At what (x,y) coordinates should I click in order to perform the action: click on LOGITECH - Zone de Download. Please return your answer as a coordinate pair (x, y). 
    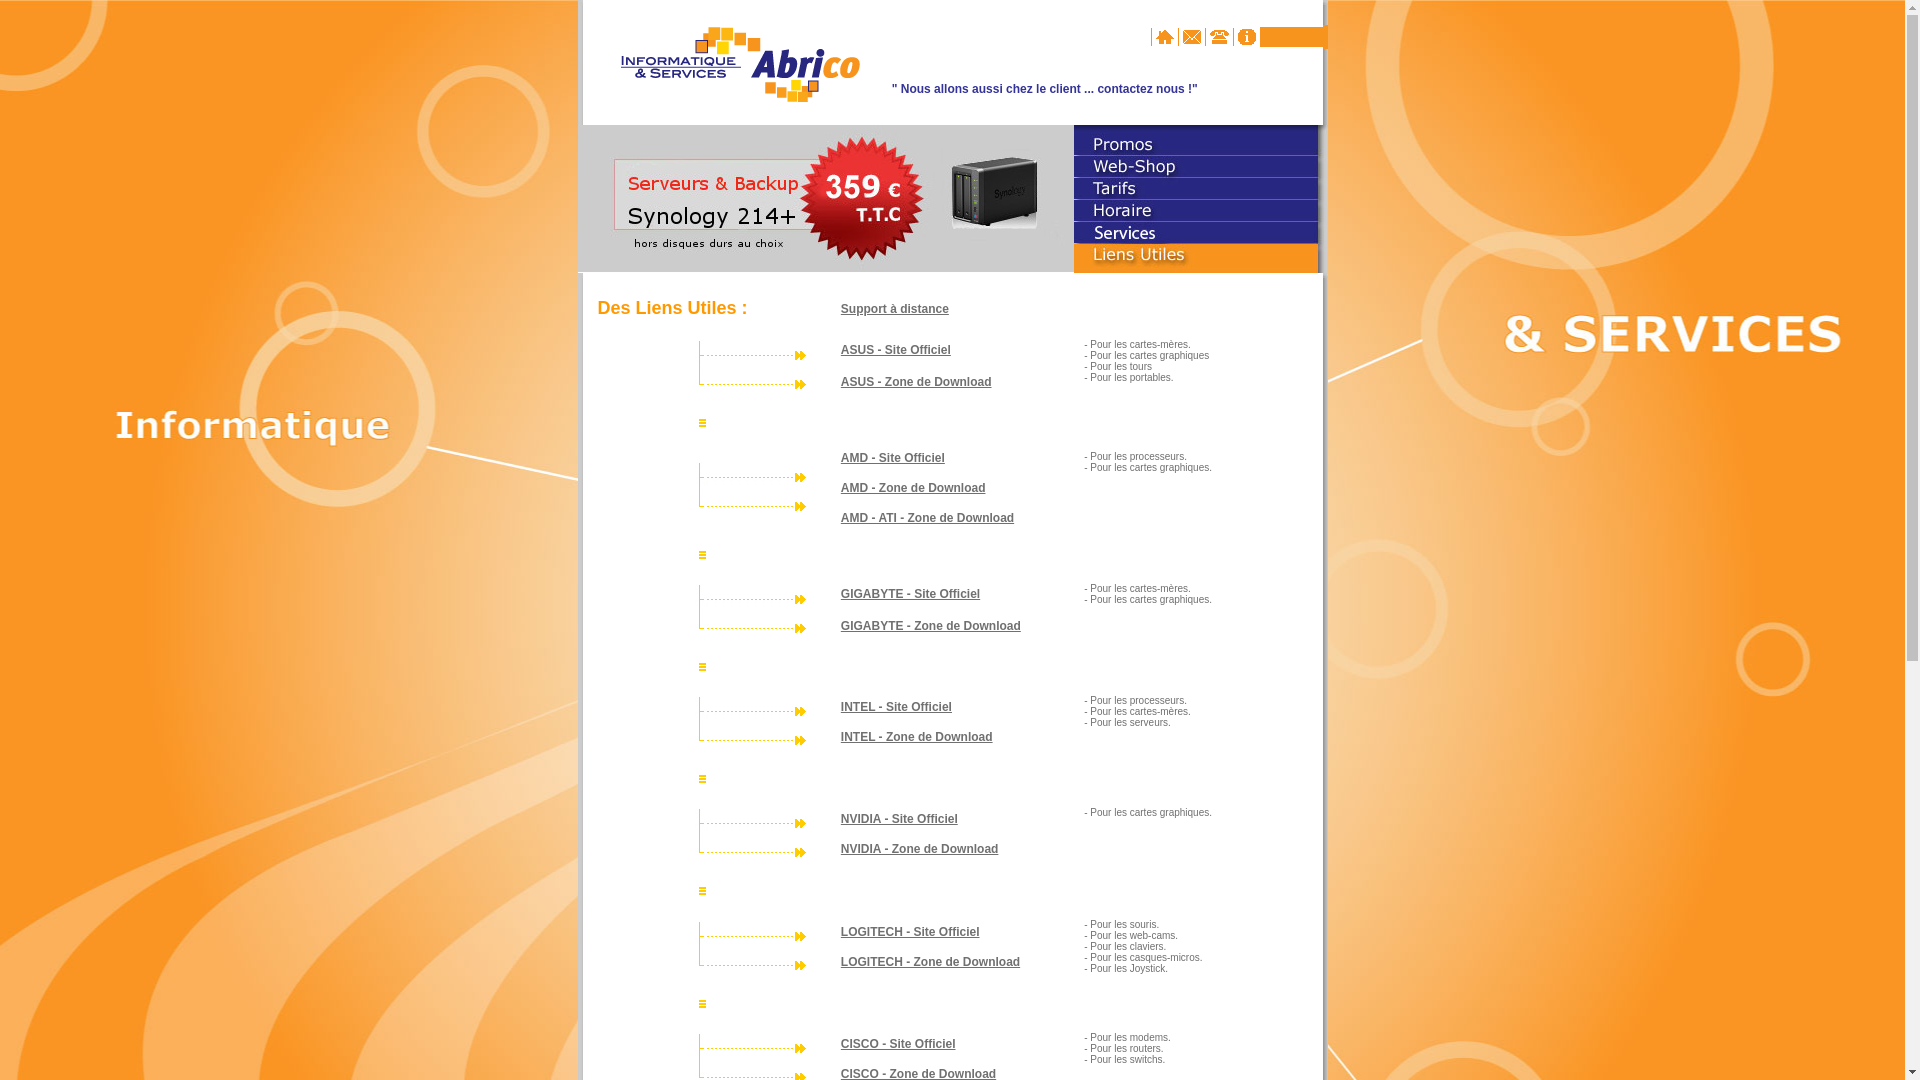
    Looking at the image, I should click on (930, 962).